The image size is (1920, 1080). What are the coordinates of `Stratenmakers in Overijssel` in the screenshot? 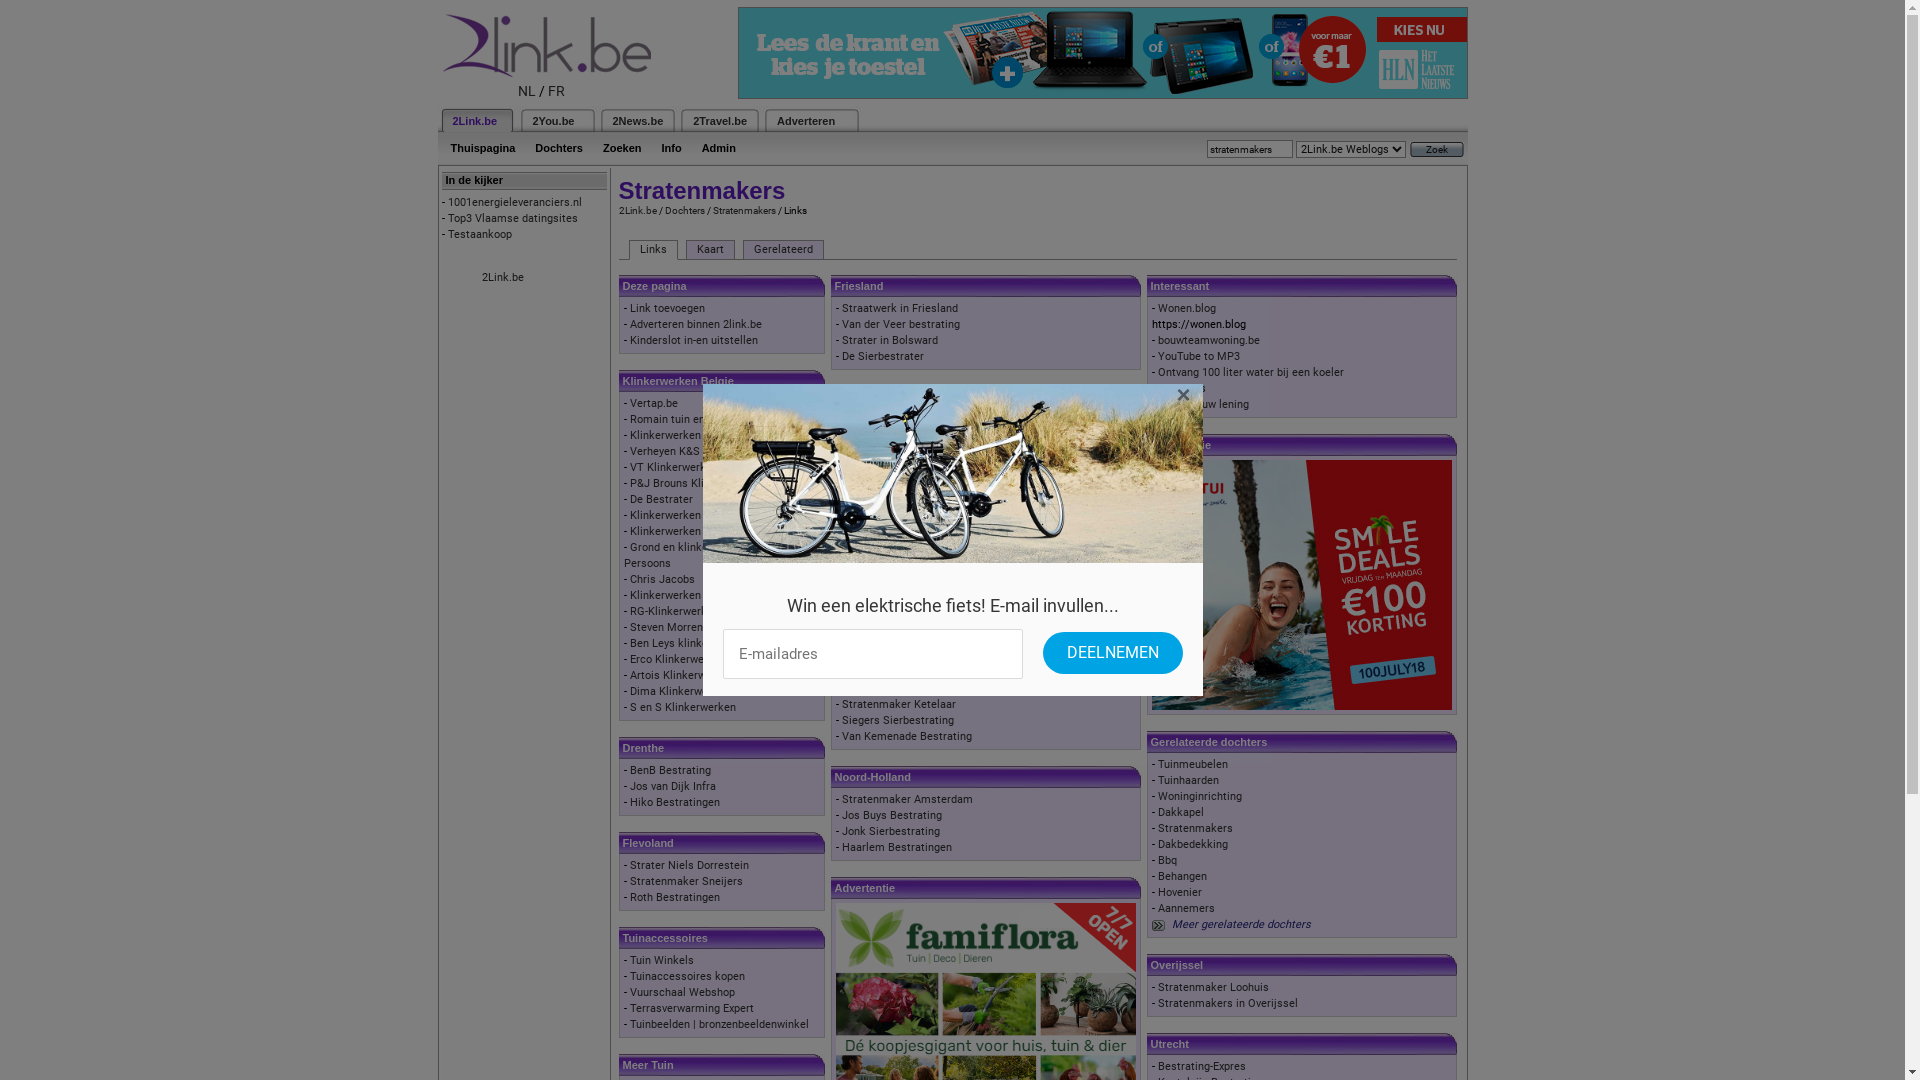 It's located at (1228, 1004).